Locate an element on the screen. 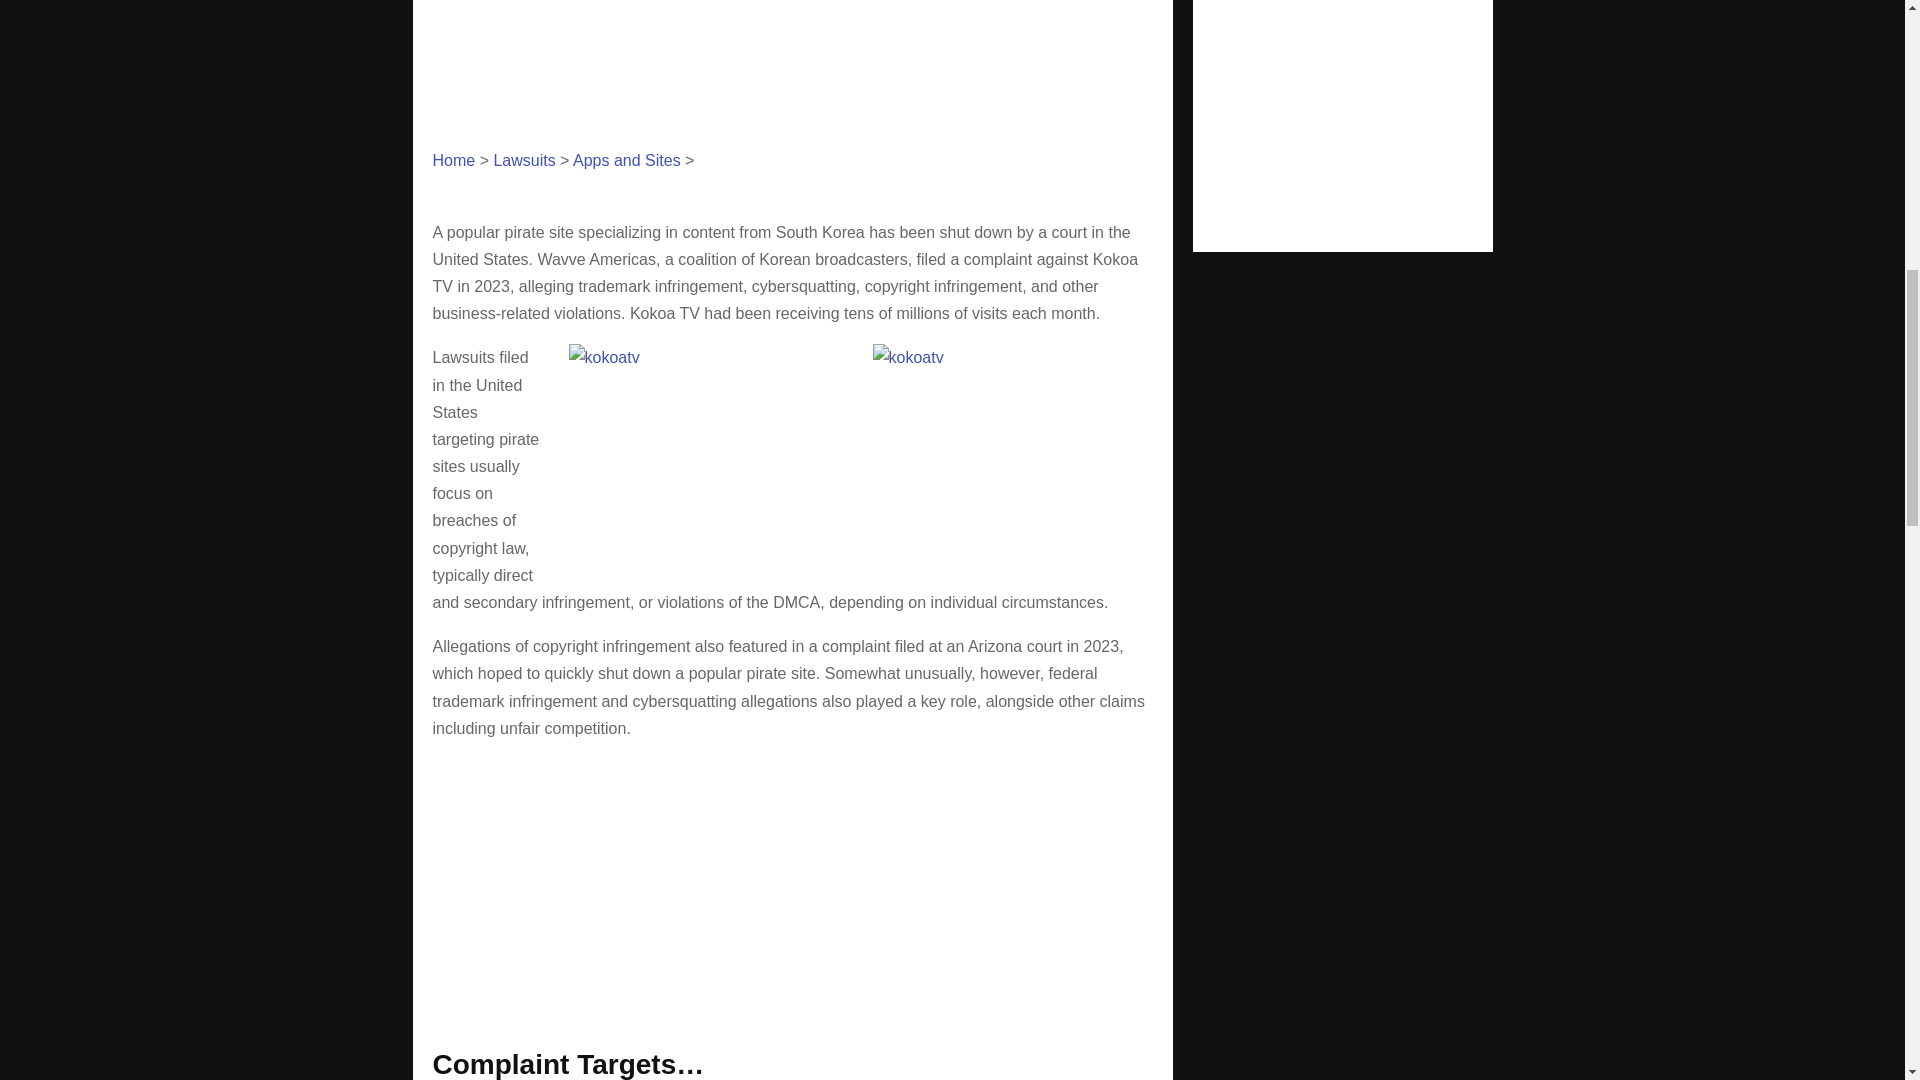  Lawsuits is located at coordinates (524, 160).